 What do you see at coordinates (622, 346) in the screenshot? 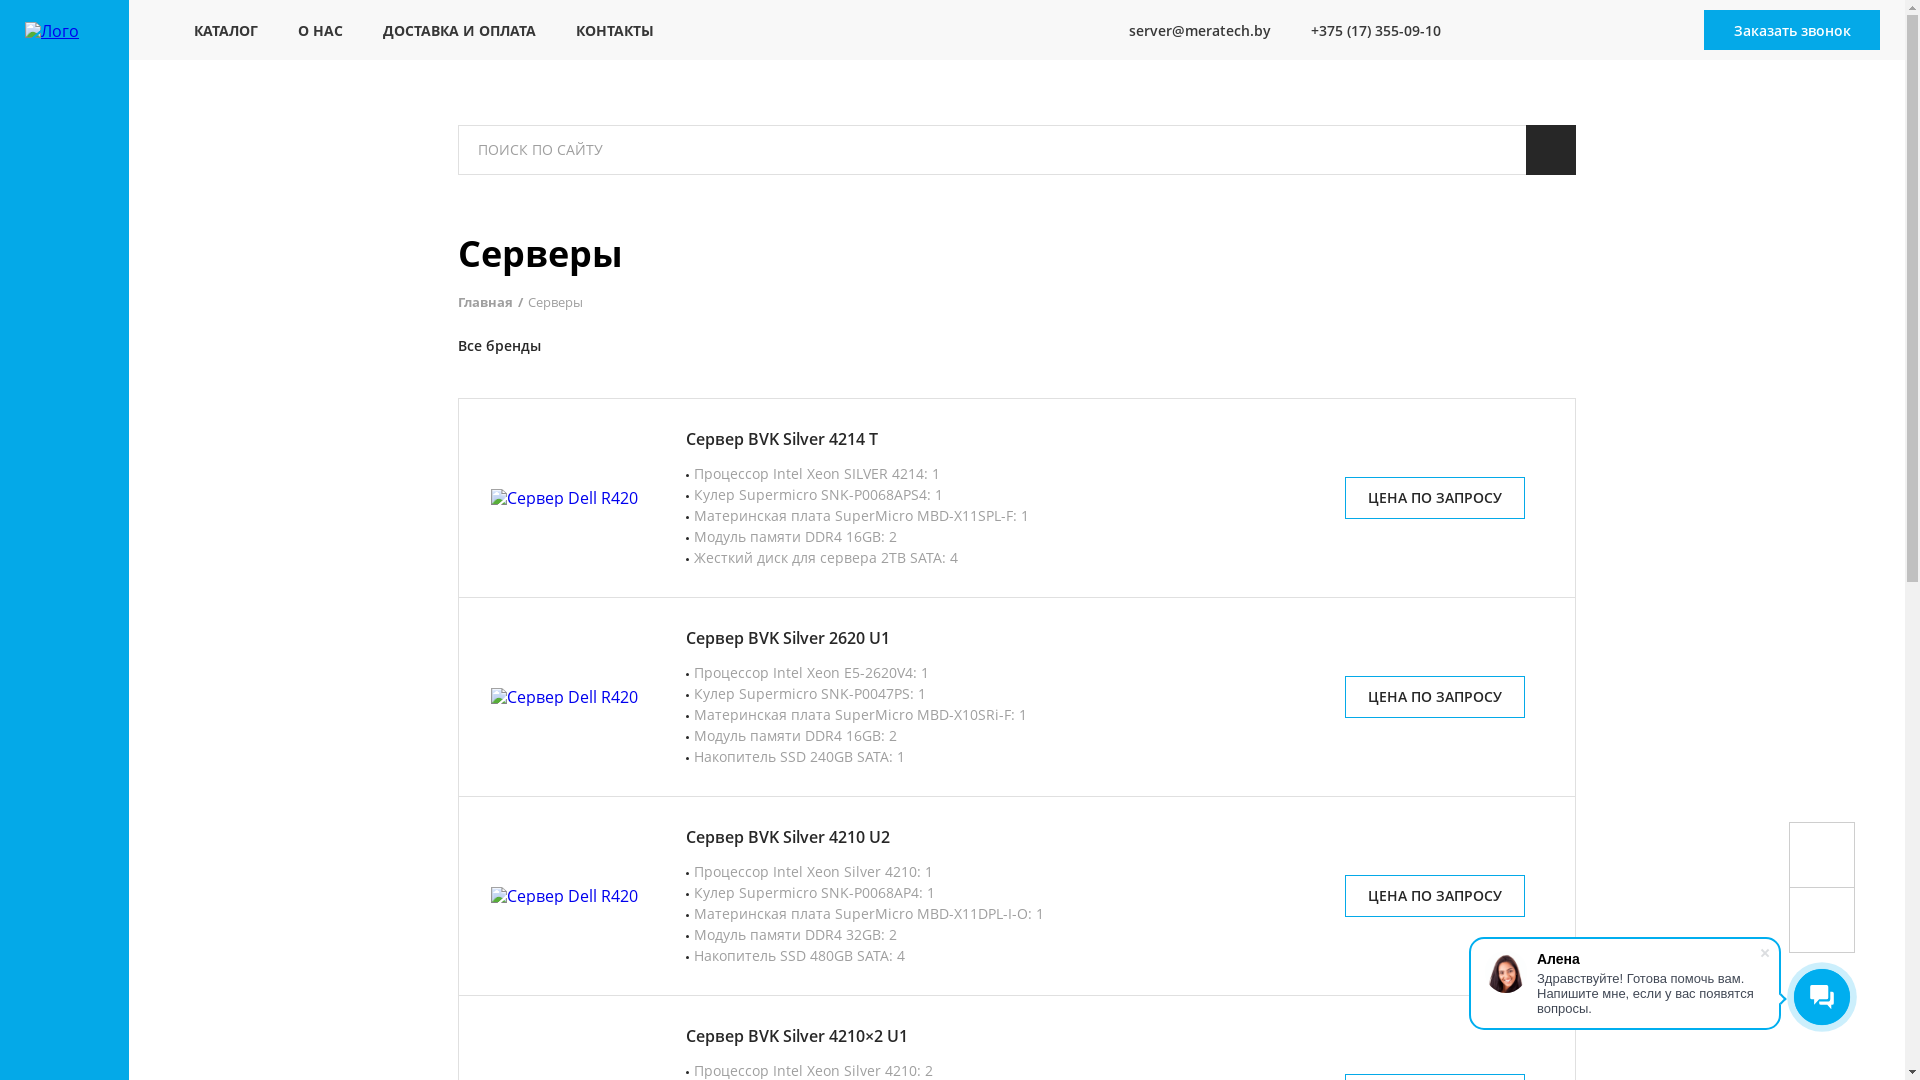
I see `BVK` at bounding box center [622, 346].